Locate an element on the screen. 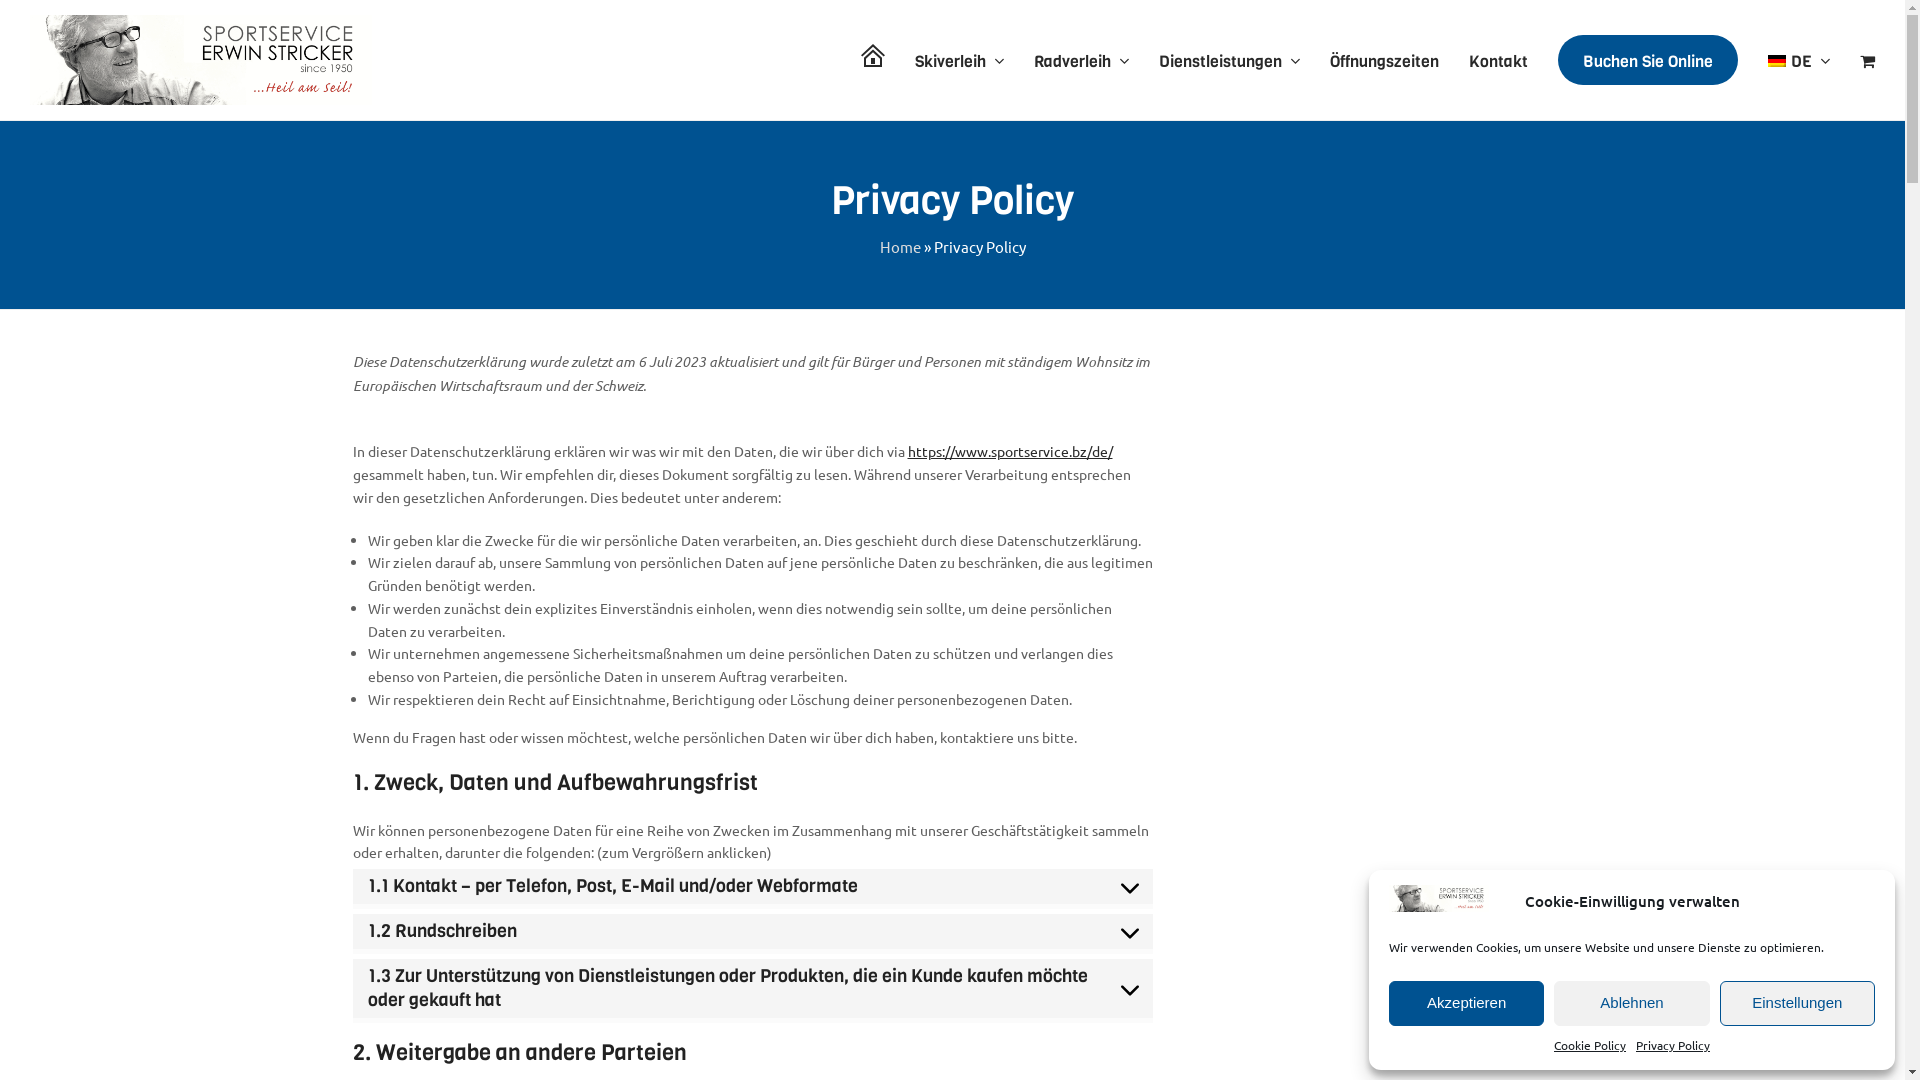 The image size is (1920, 1080). Akzeptieren is located at coordinates (1466, 1002).